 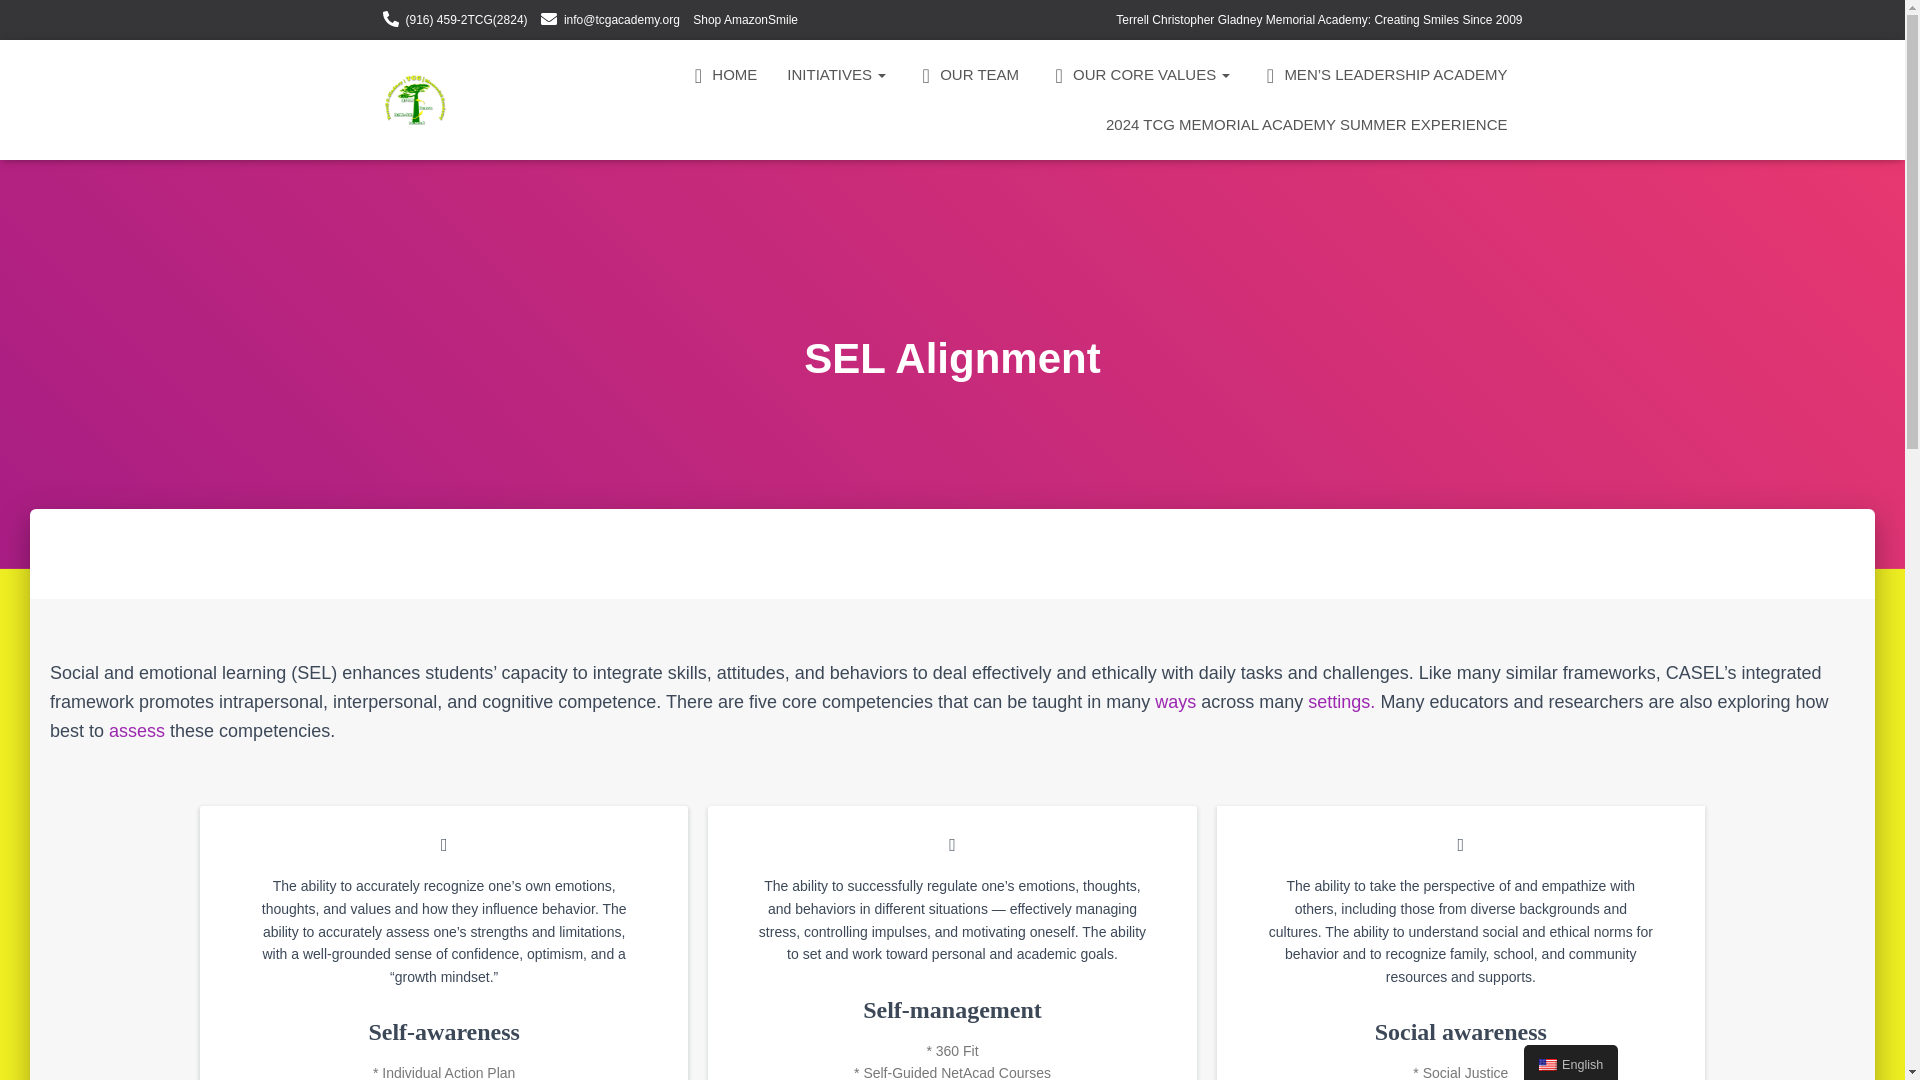 What do you see at coordinates (1571, 1062) in the screenshot?
I see `English` at bounding box center [1571, 1062].